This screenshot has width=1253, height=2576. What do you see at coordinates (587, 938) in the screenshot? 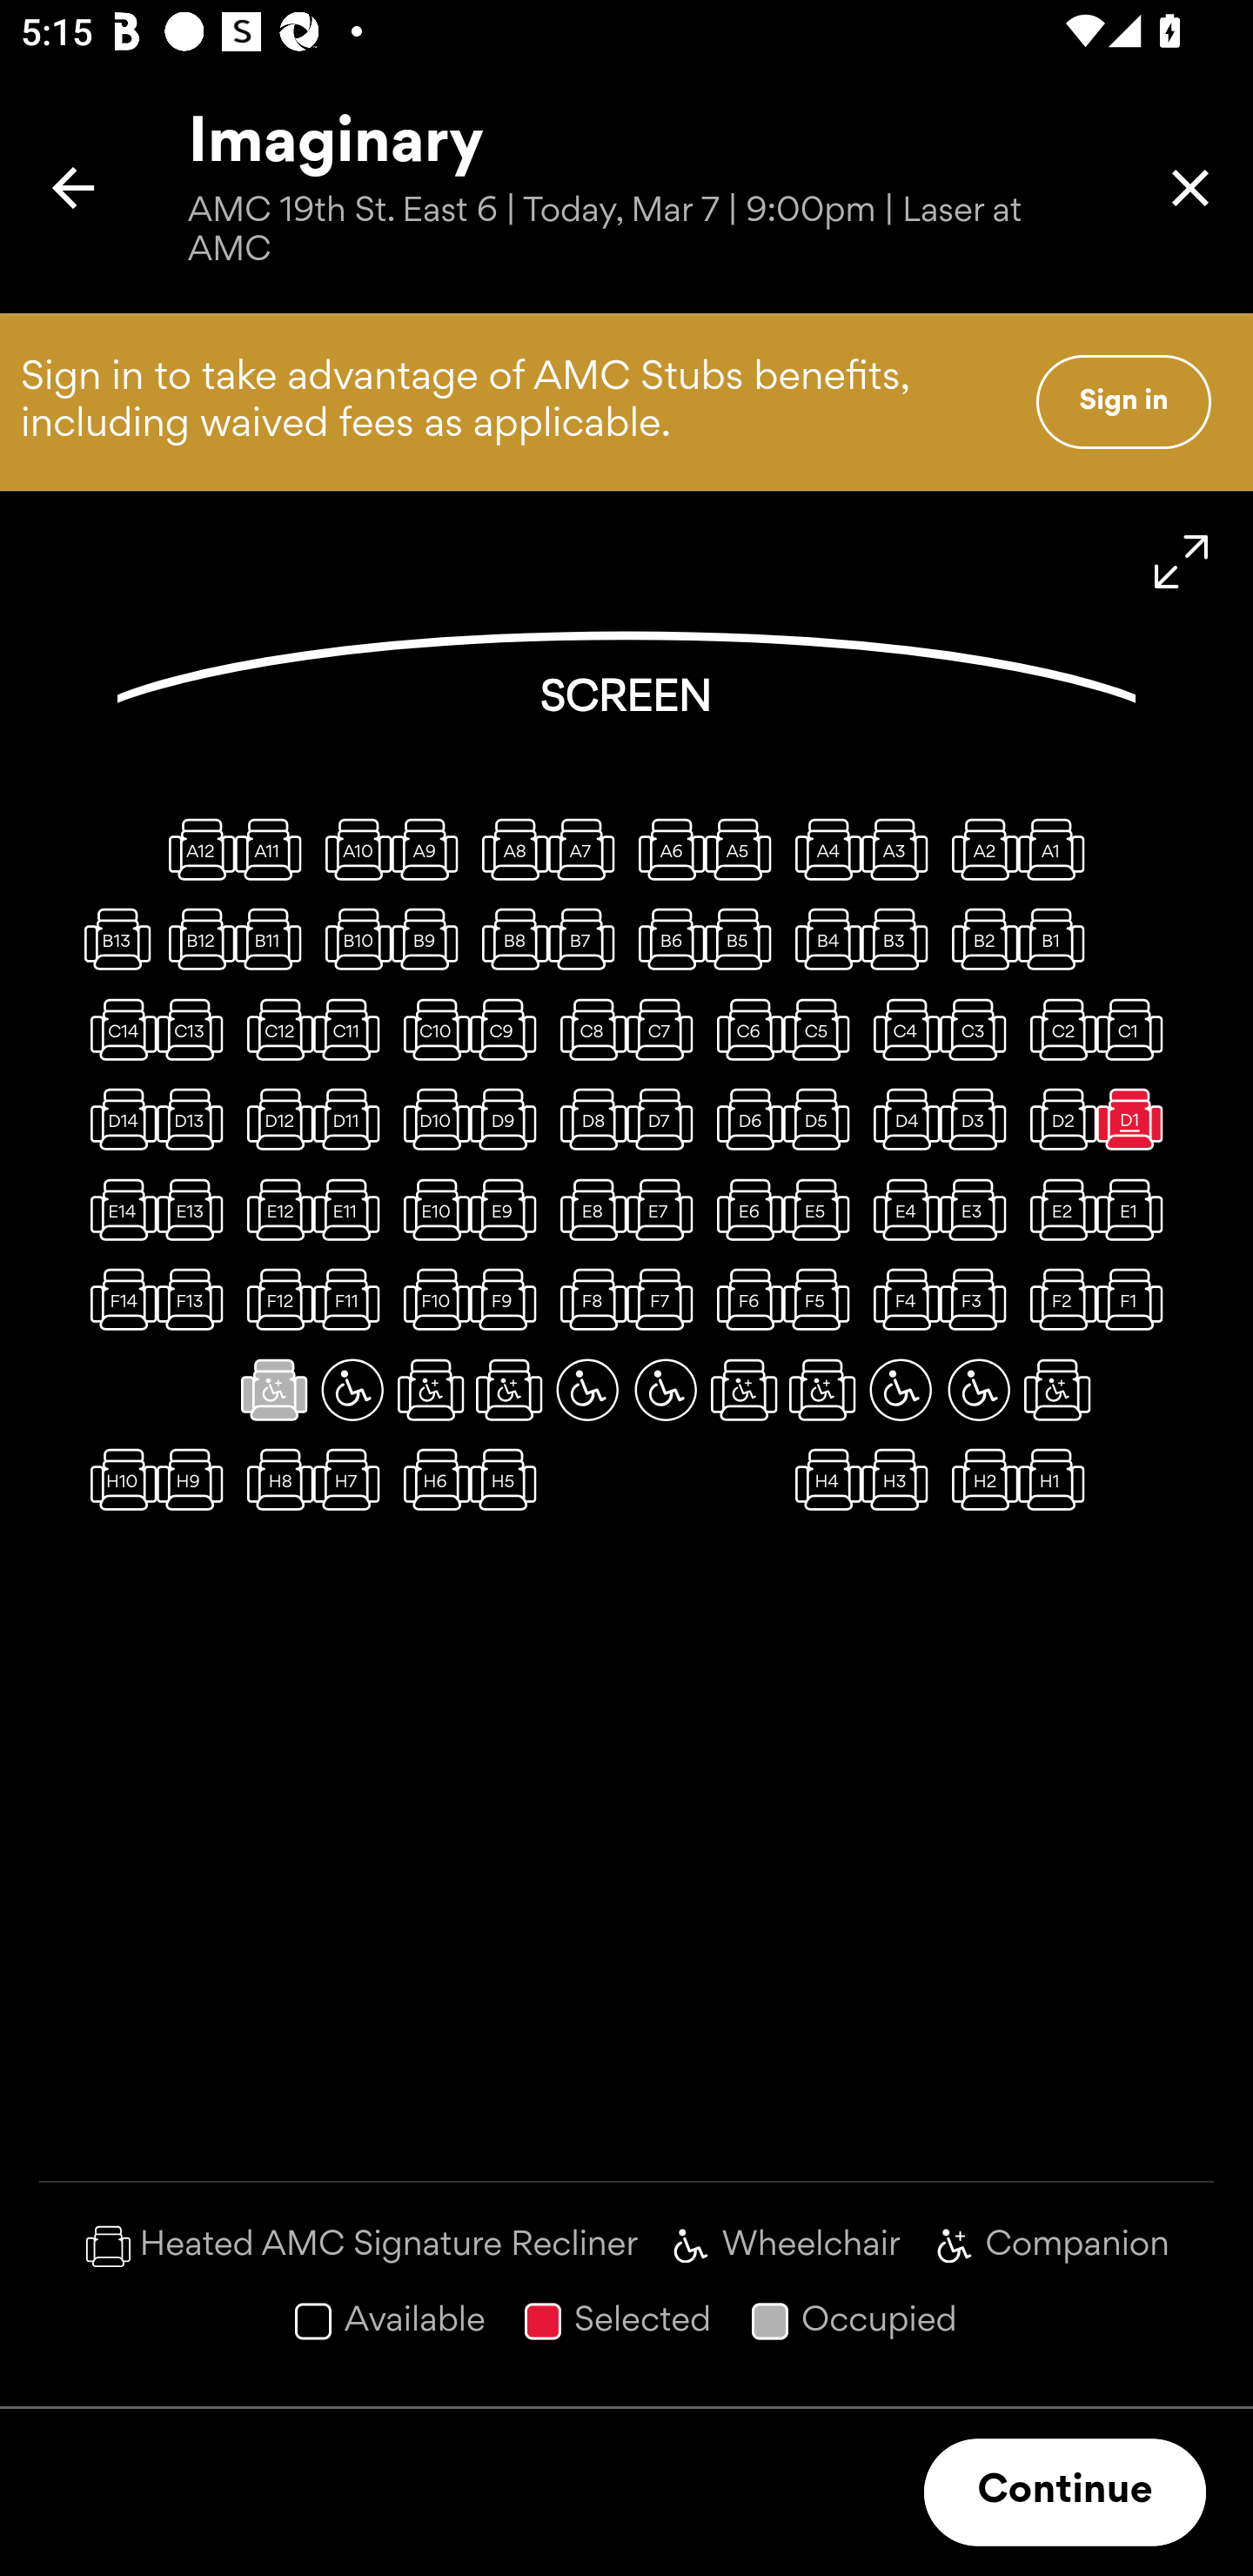
I see `B7, Regular seat, available` at bounding box center [587, 938].